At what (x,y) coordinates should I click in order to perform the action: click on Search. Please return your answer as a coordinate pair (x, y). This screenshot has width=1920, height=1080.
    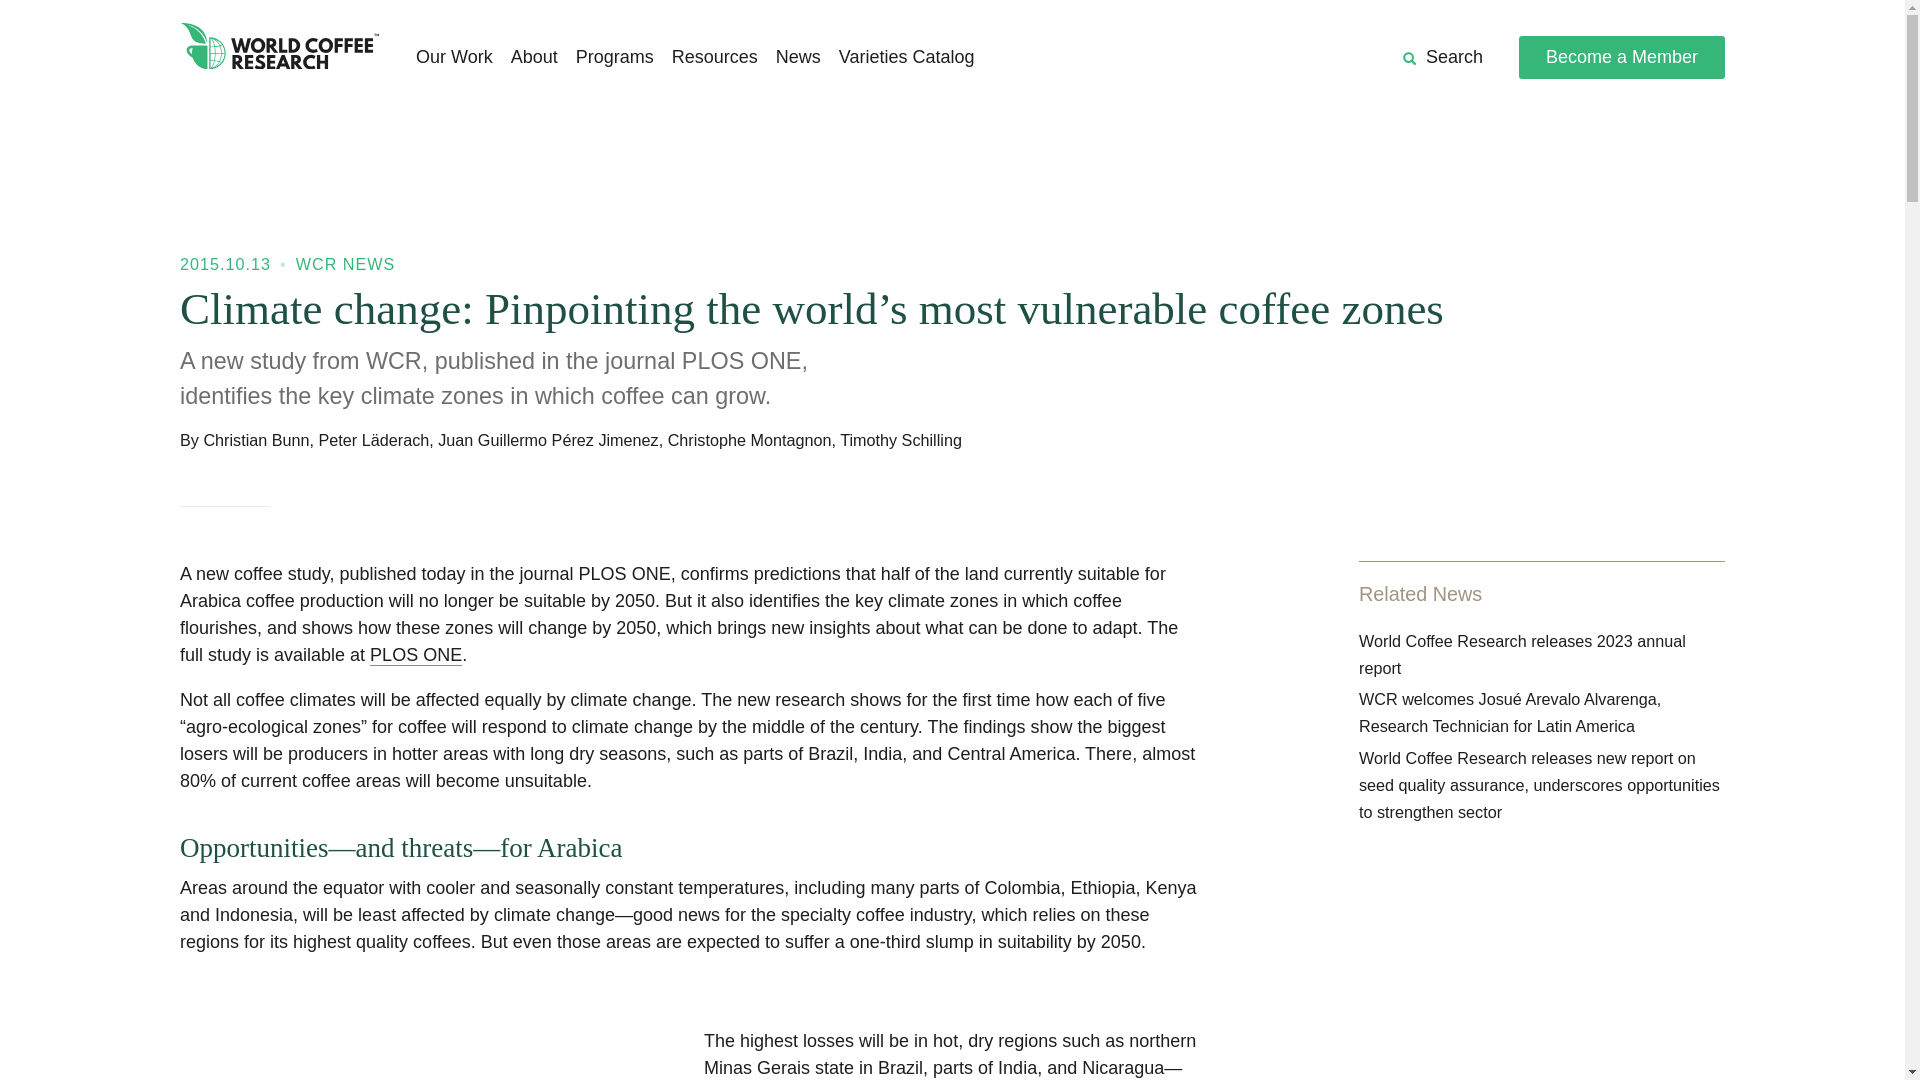
    Looking at the image, I should click on (1442, 58).